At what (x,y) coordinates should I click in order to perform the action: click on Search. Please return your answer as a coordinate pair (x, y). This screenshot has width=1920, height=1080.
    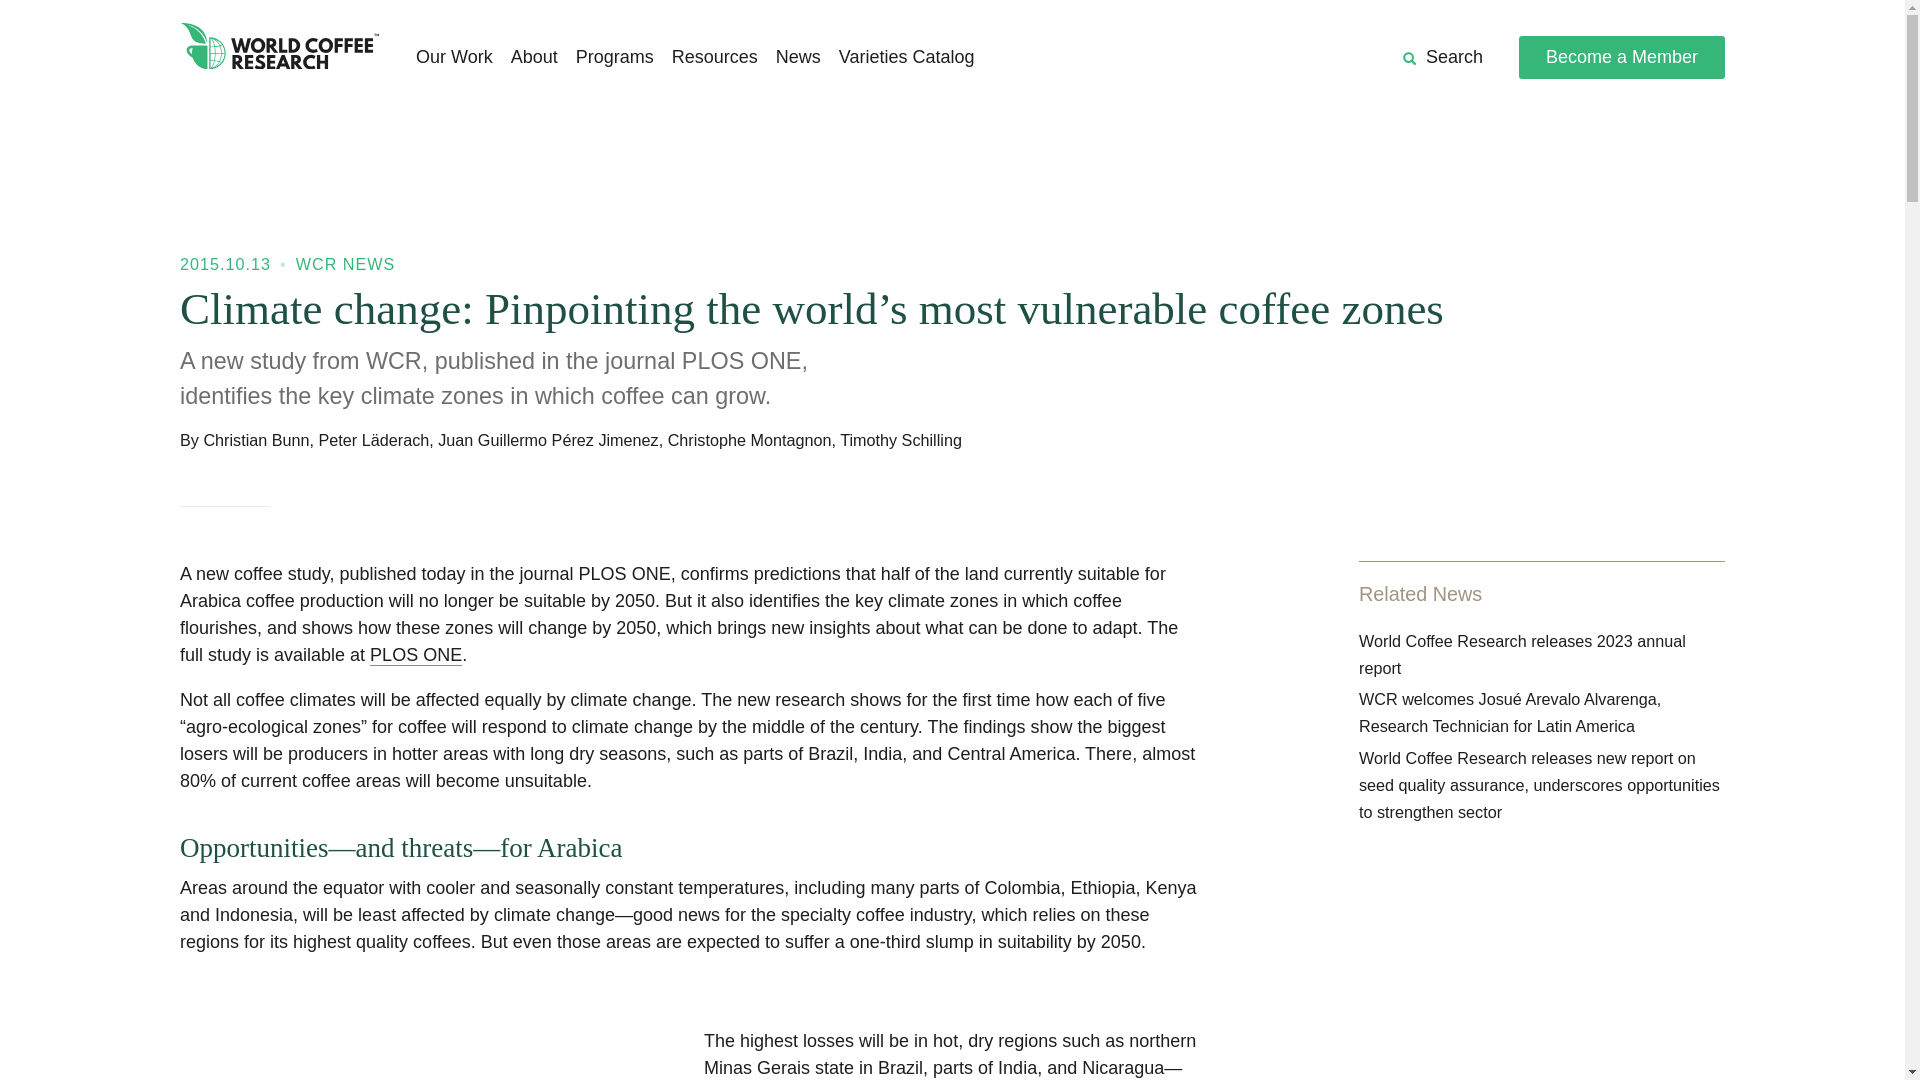
    Looking at the image, I should click on (1442, 58).